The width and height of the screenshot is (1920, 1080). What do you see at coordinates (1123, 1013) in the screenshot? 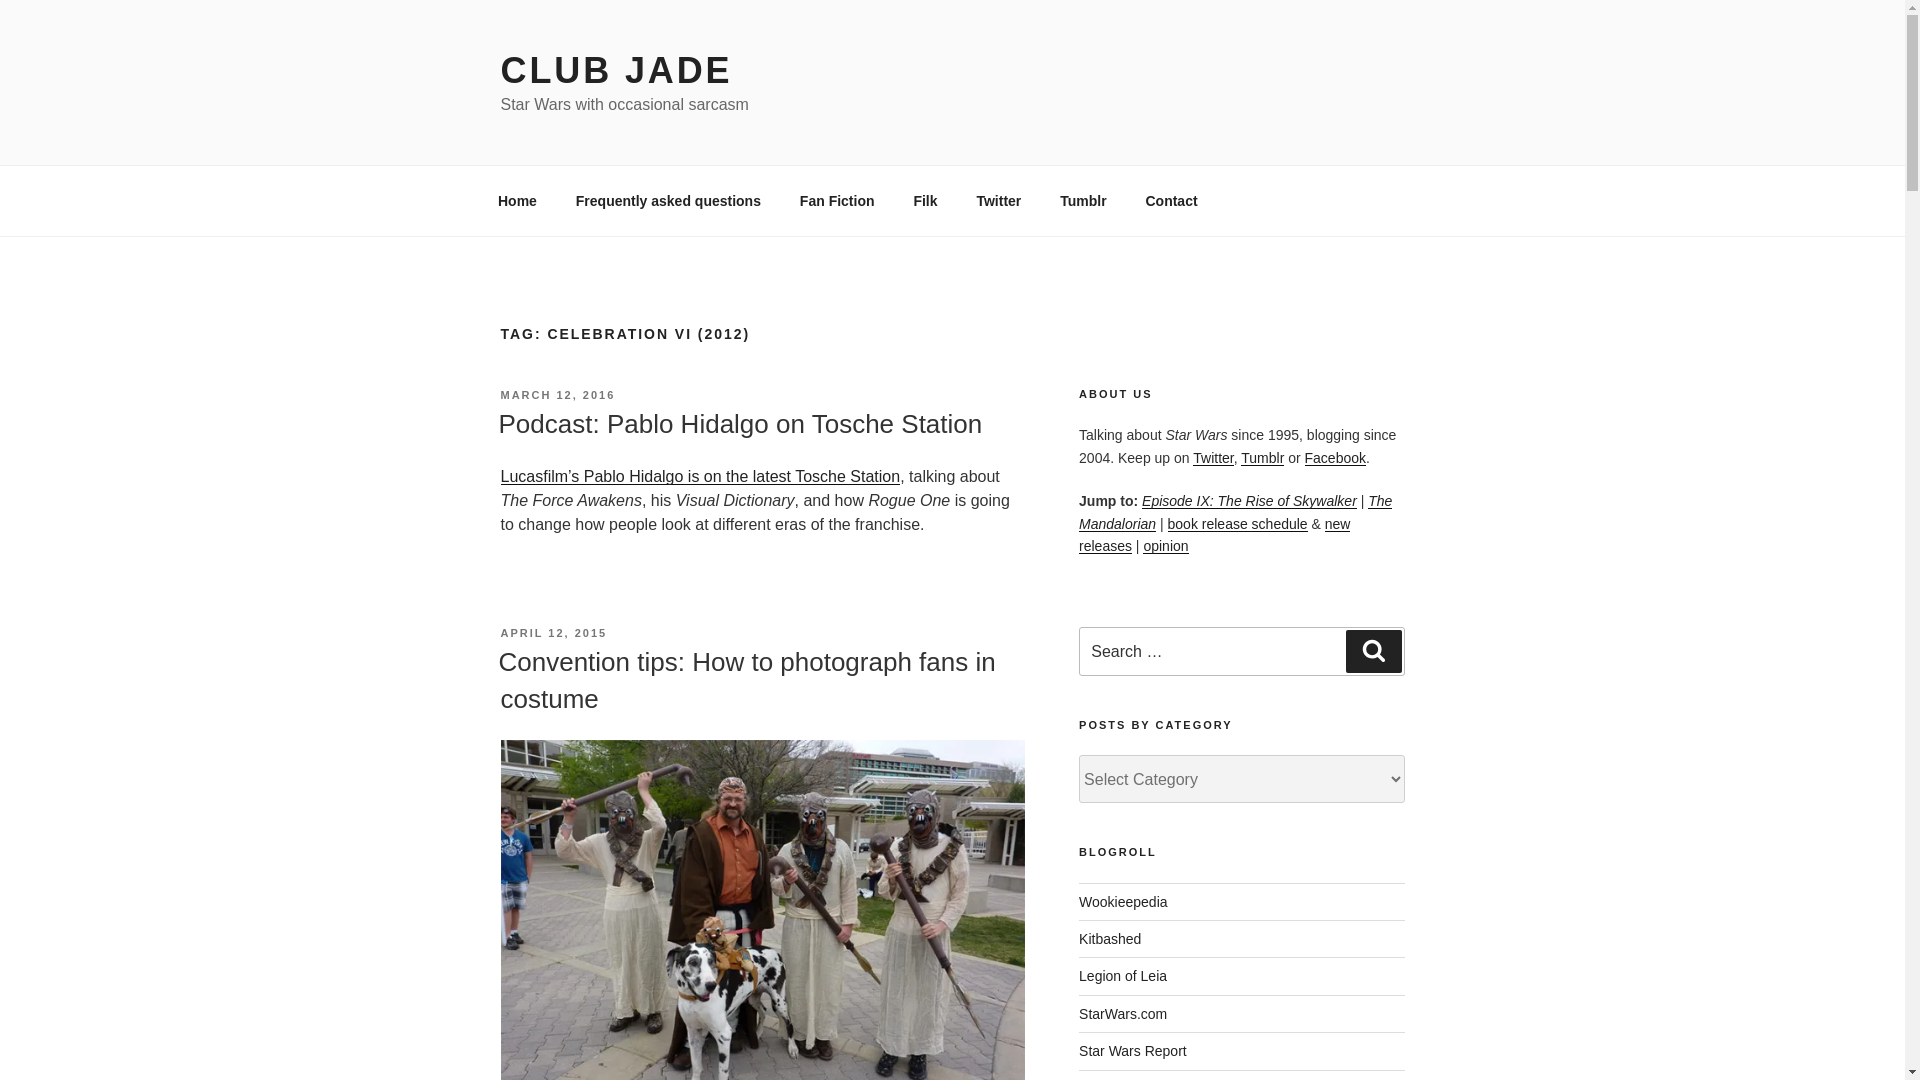
I see `The official site.` at bounding box center [1123, 1013].